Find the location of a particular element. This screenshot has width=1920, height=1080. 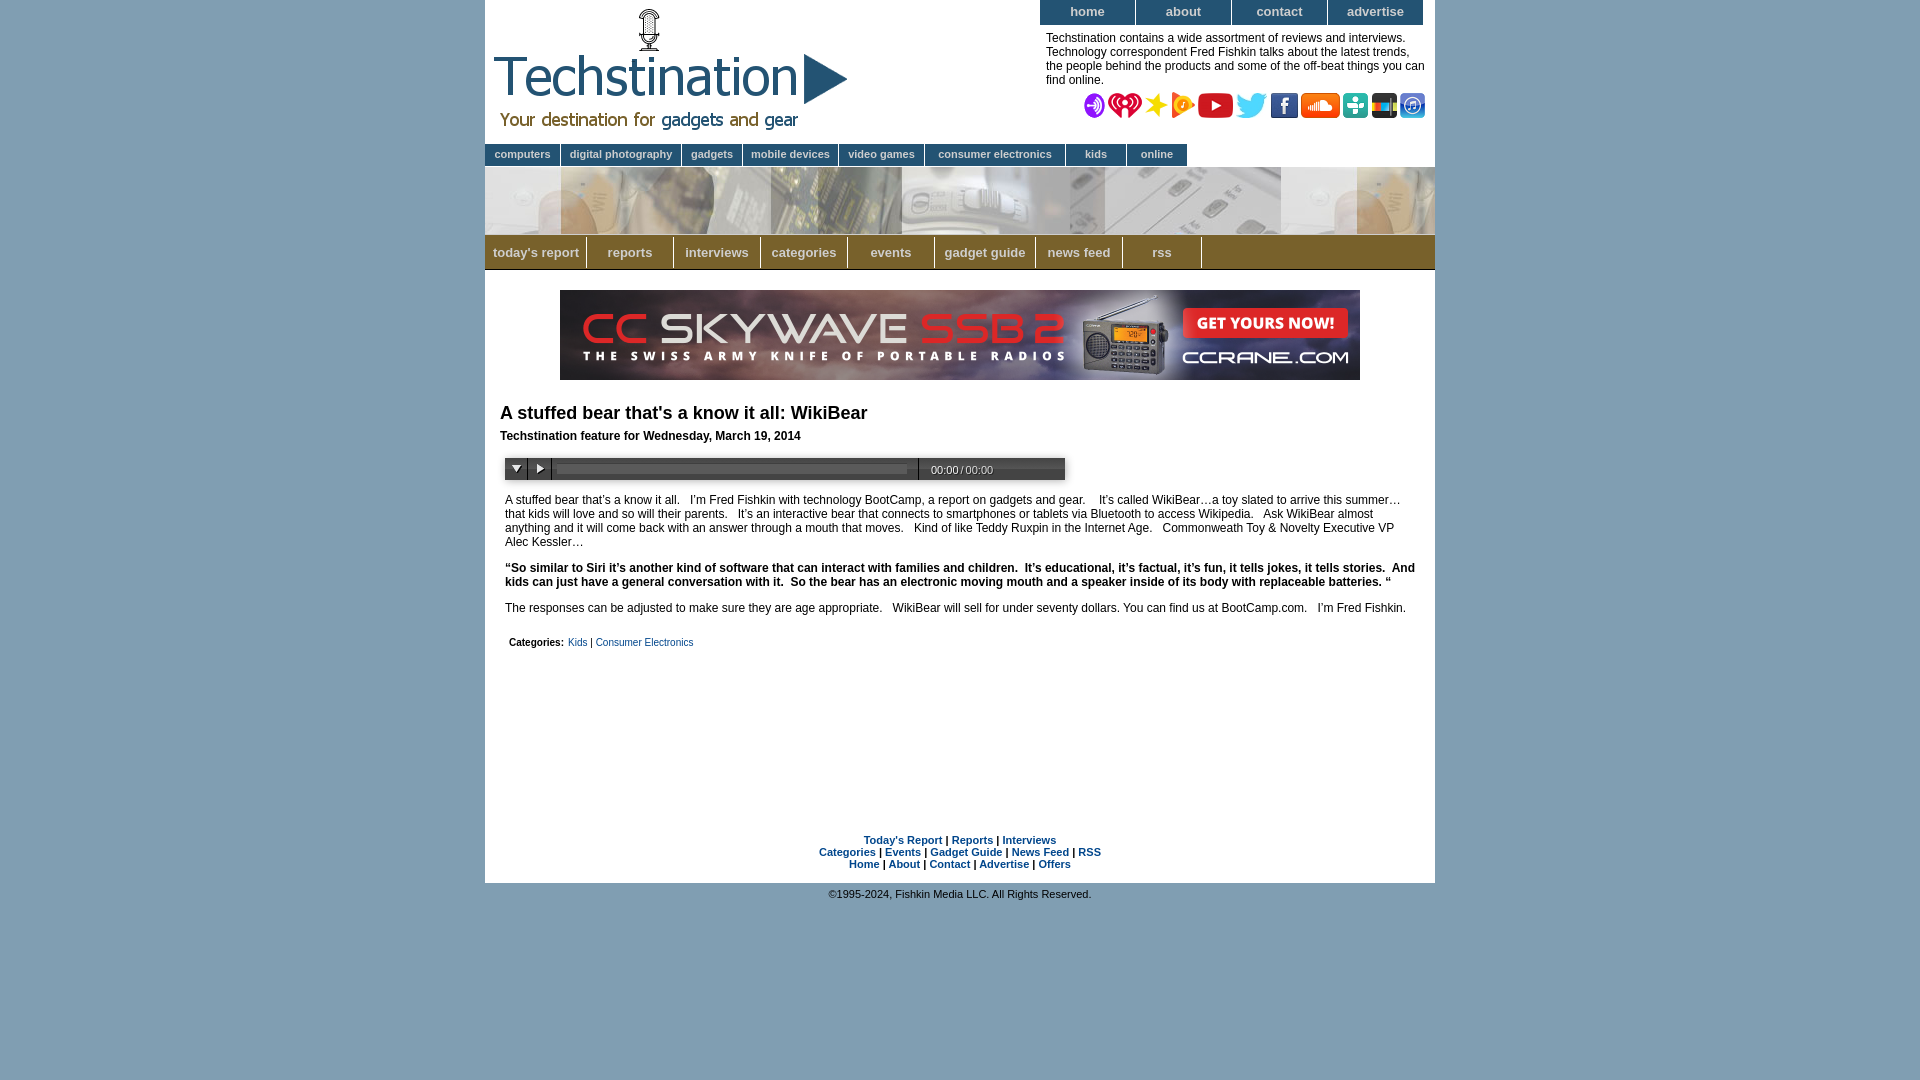

digital photography is located at coordinates (620, 155).